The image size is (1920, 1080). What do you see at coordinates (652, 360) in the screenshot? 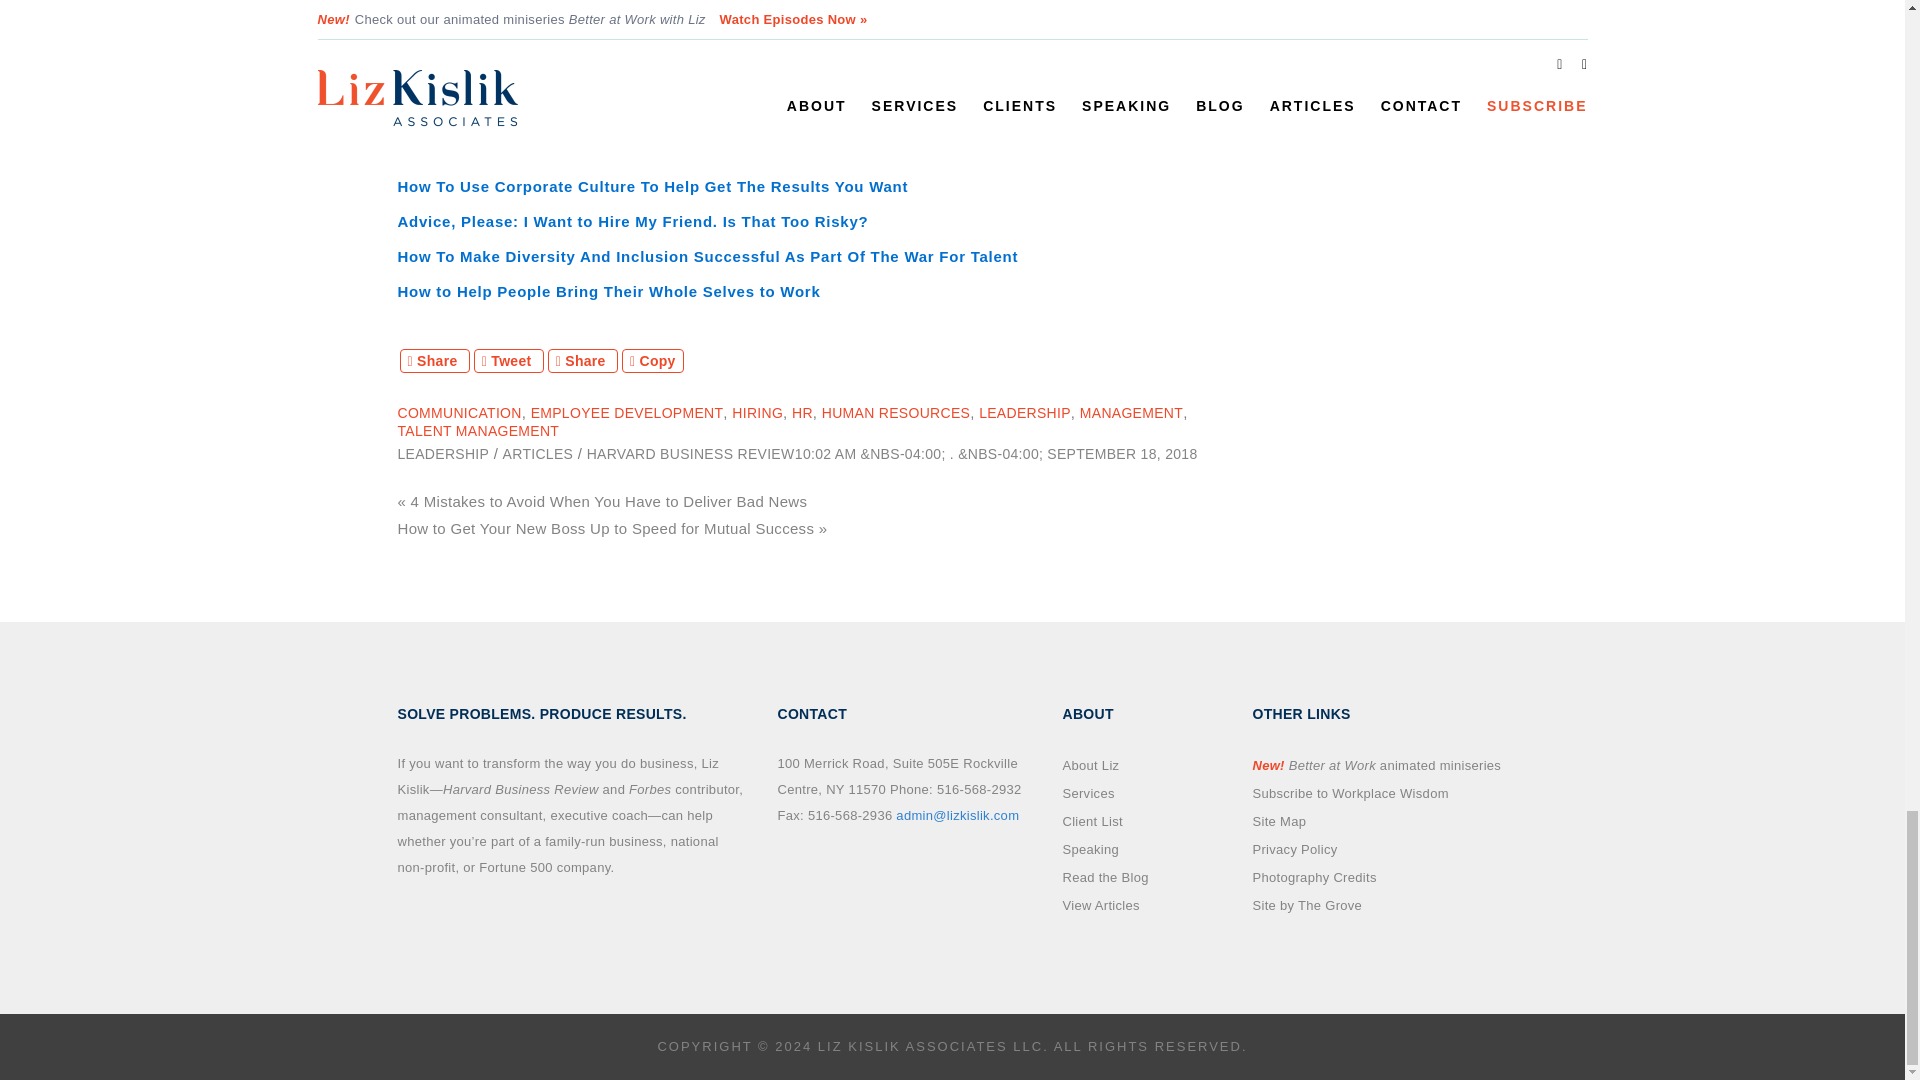
I see `Copy` at bounding box center [652, 360].